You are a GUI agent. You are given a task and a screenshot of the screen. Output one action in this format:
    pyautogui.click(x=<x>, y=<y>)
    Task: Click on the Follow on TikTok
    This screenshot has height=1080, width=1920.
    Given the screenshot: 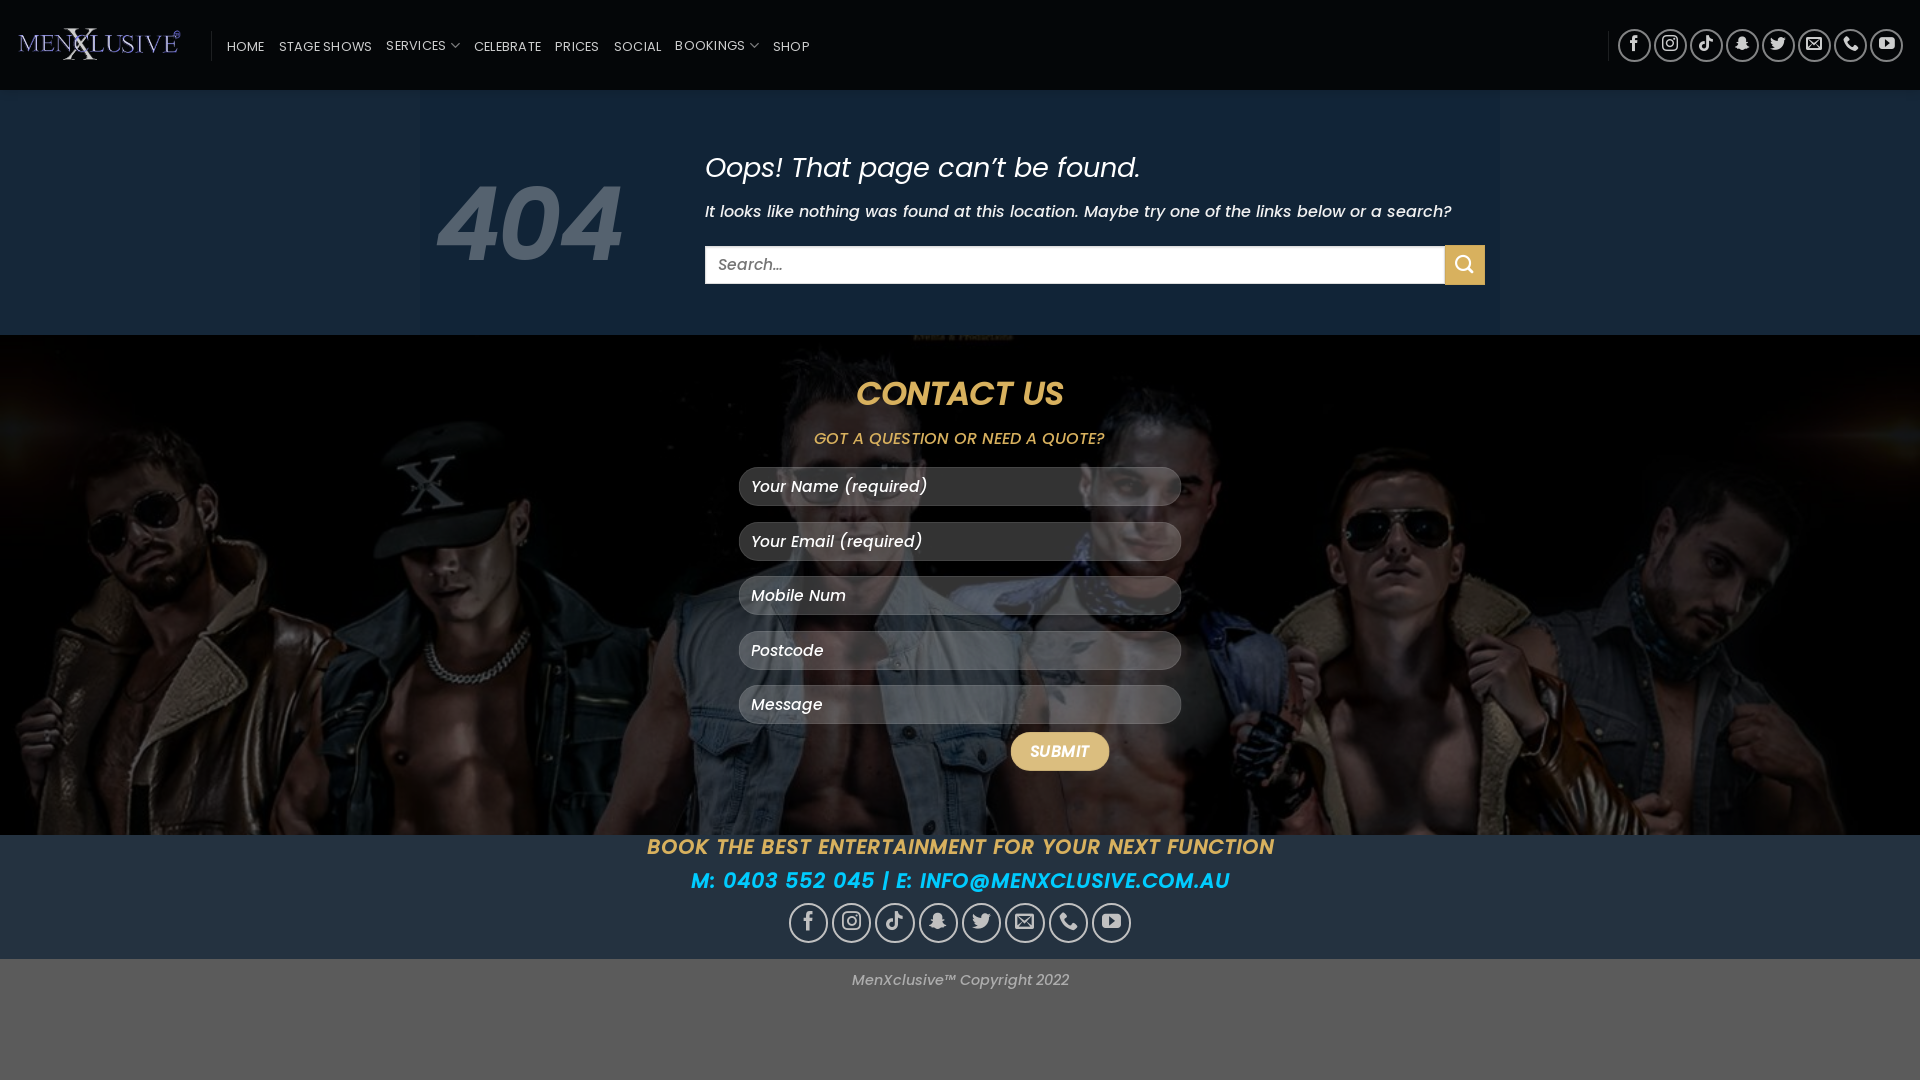 What is the action you would take?
    pyautogui.click(x=895, y=923)
    